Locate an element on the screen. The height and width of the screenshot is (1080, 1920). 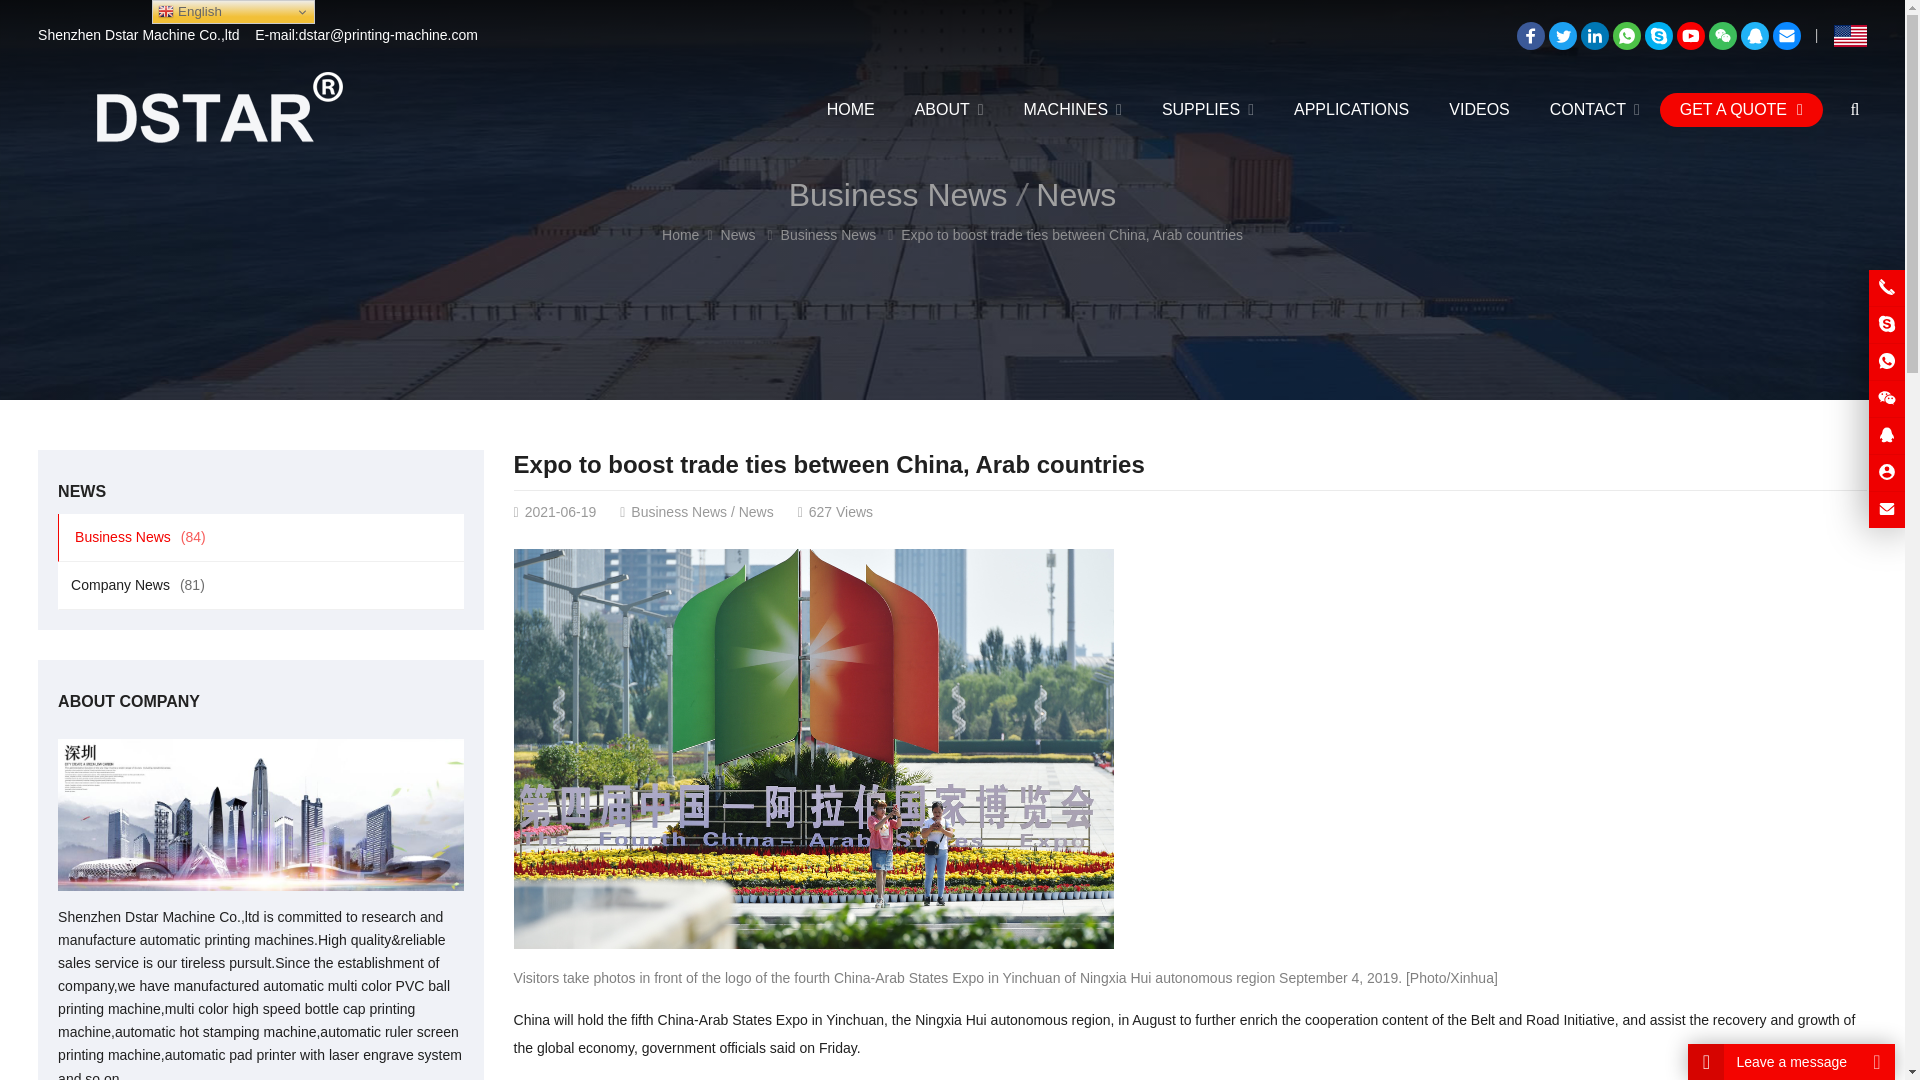
DSTAR machine is located at coordinates (218, 110).